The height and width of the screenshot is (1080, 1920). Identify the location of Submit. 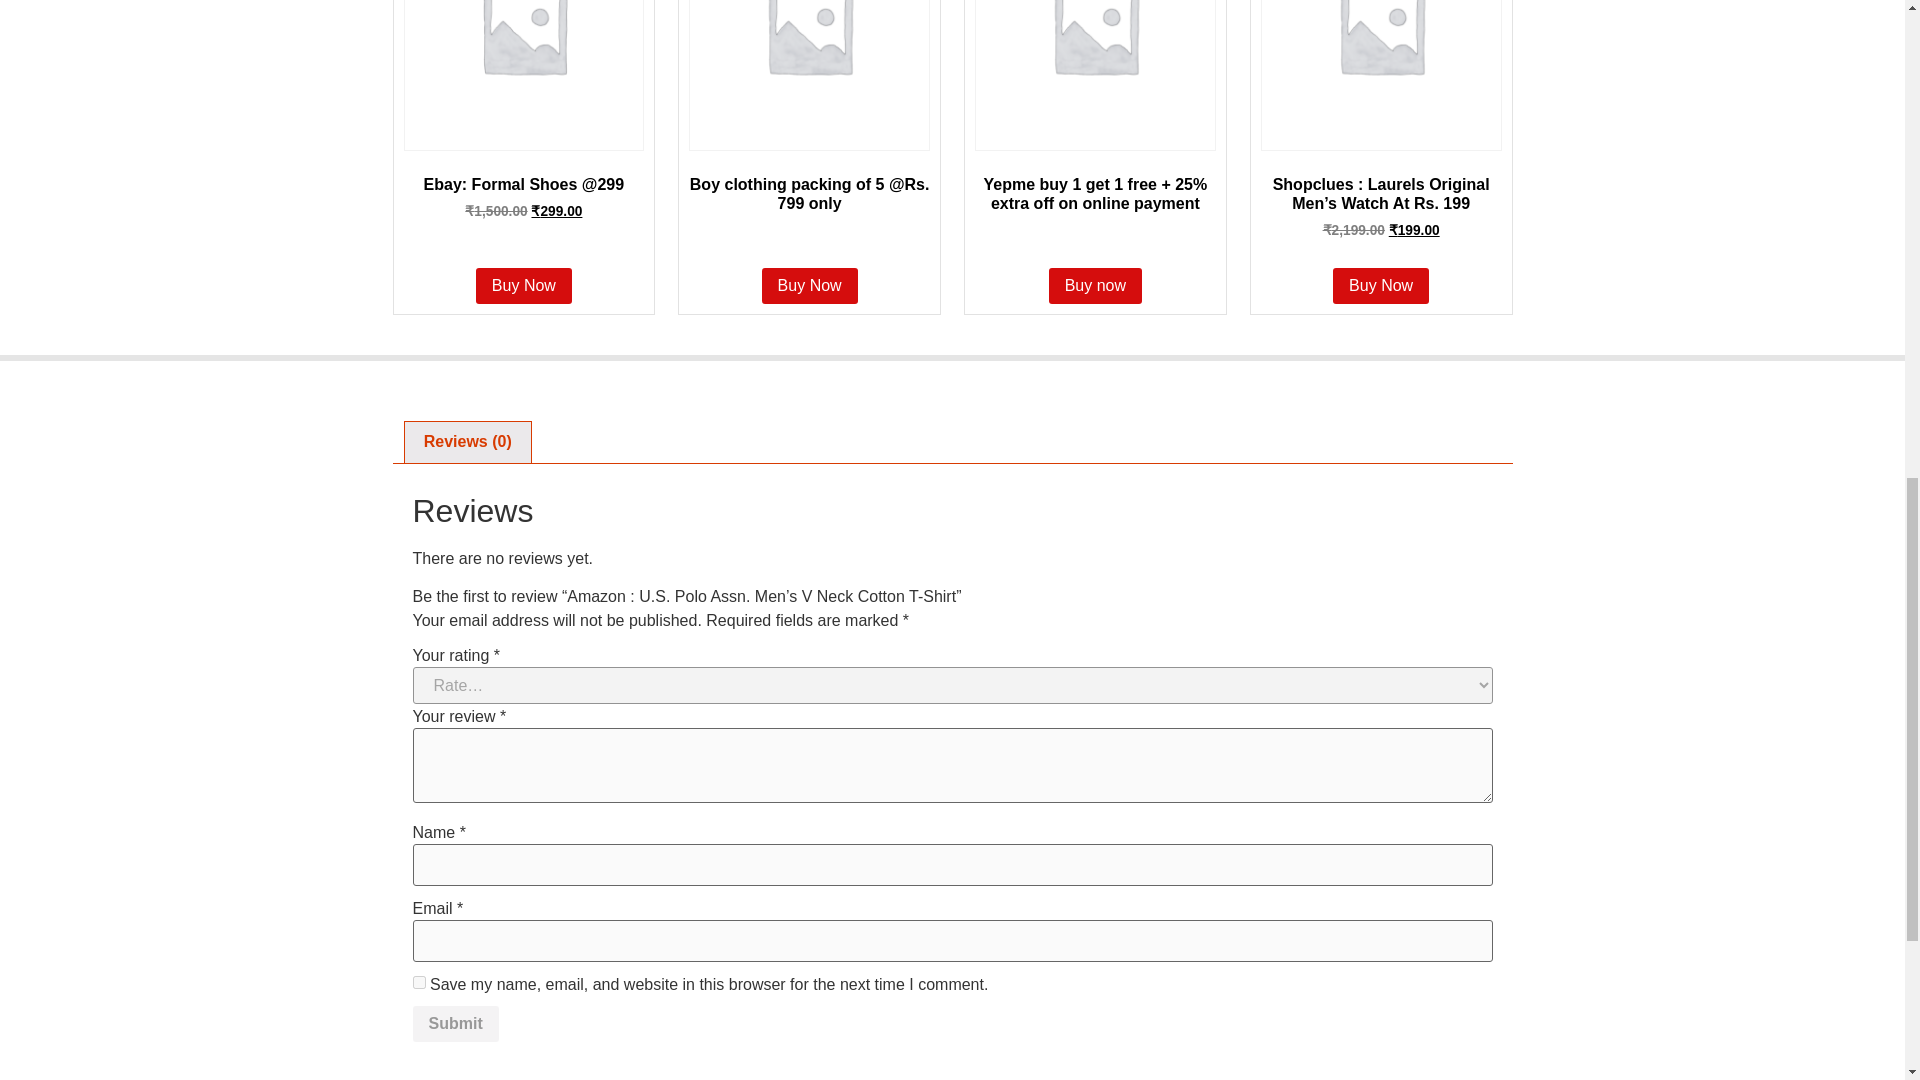
(454, 1024).